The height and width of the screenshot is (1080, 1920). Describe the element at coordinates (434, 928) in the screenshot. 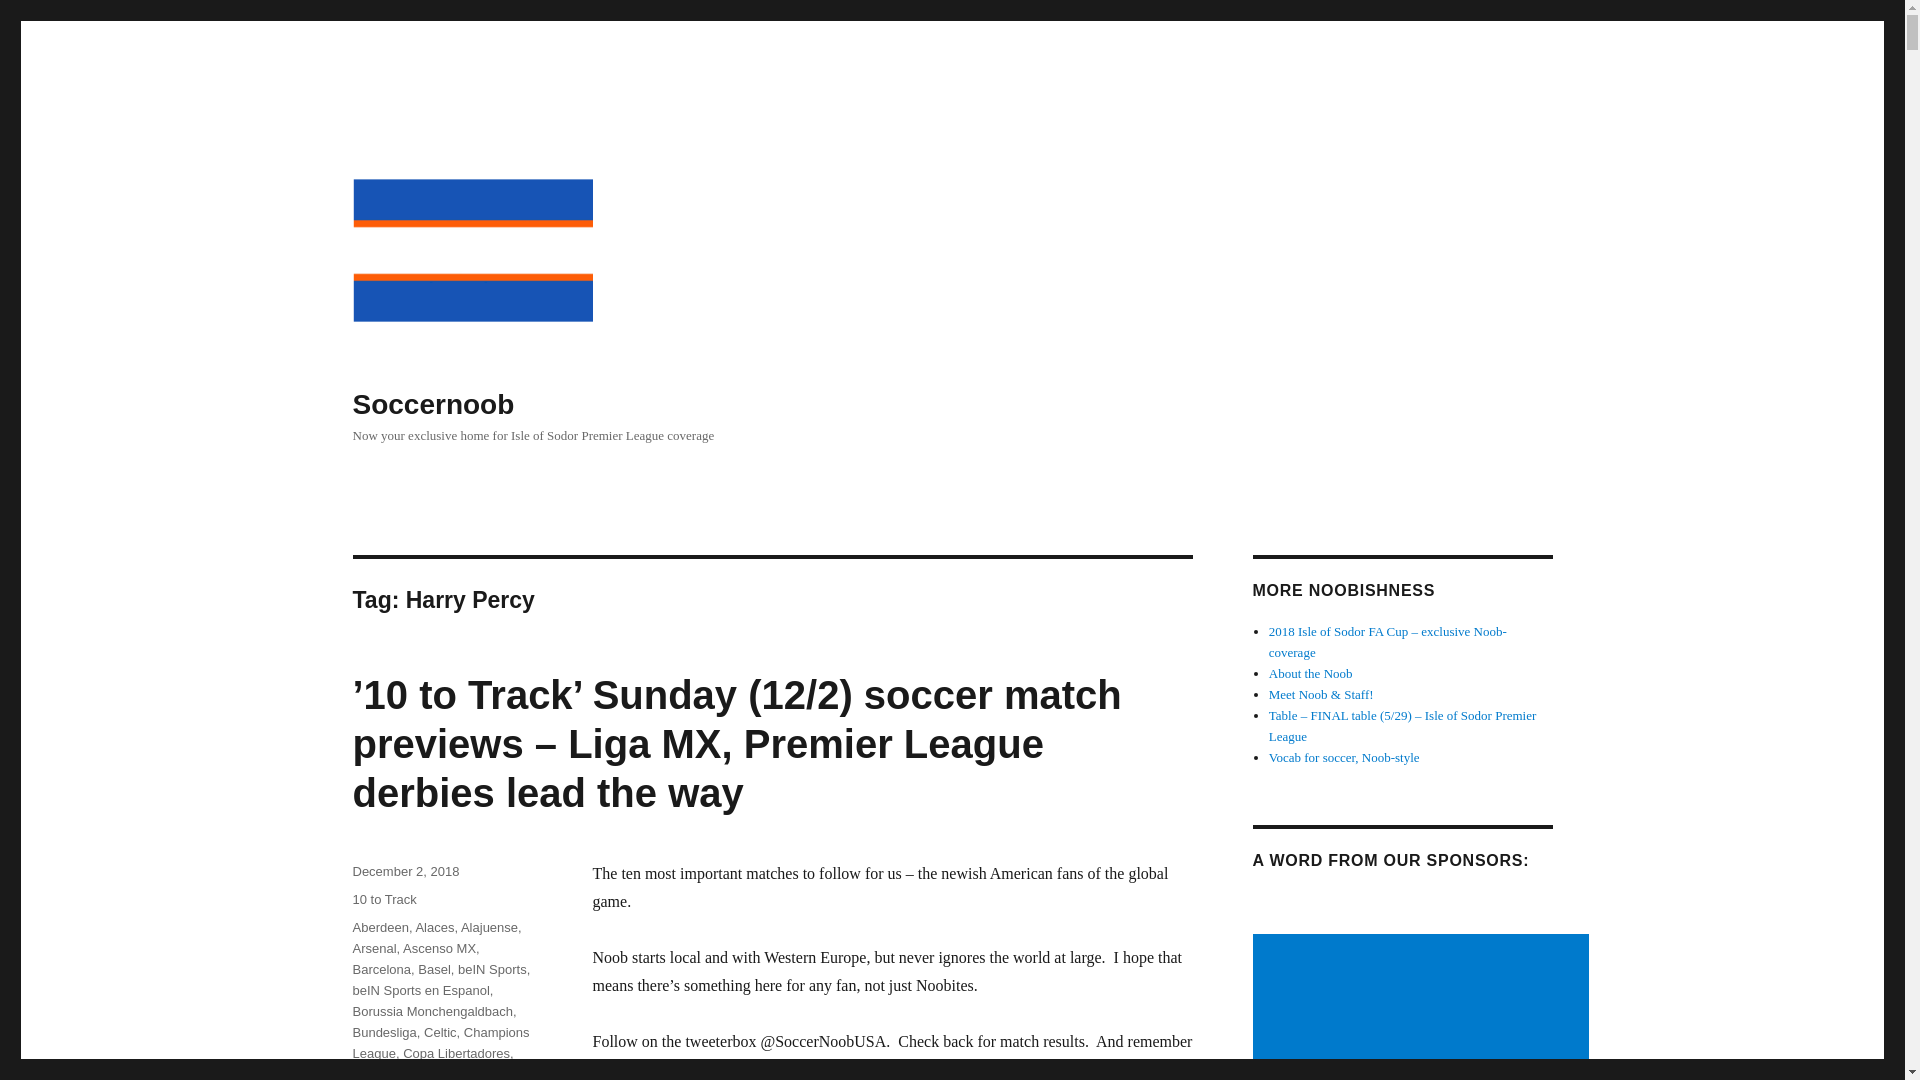

I see `Alaces` at that location.